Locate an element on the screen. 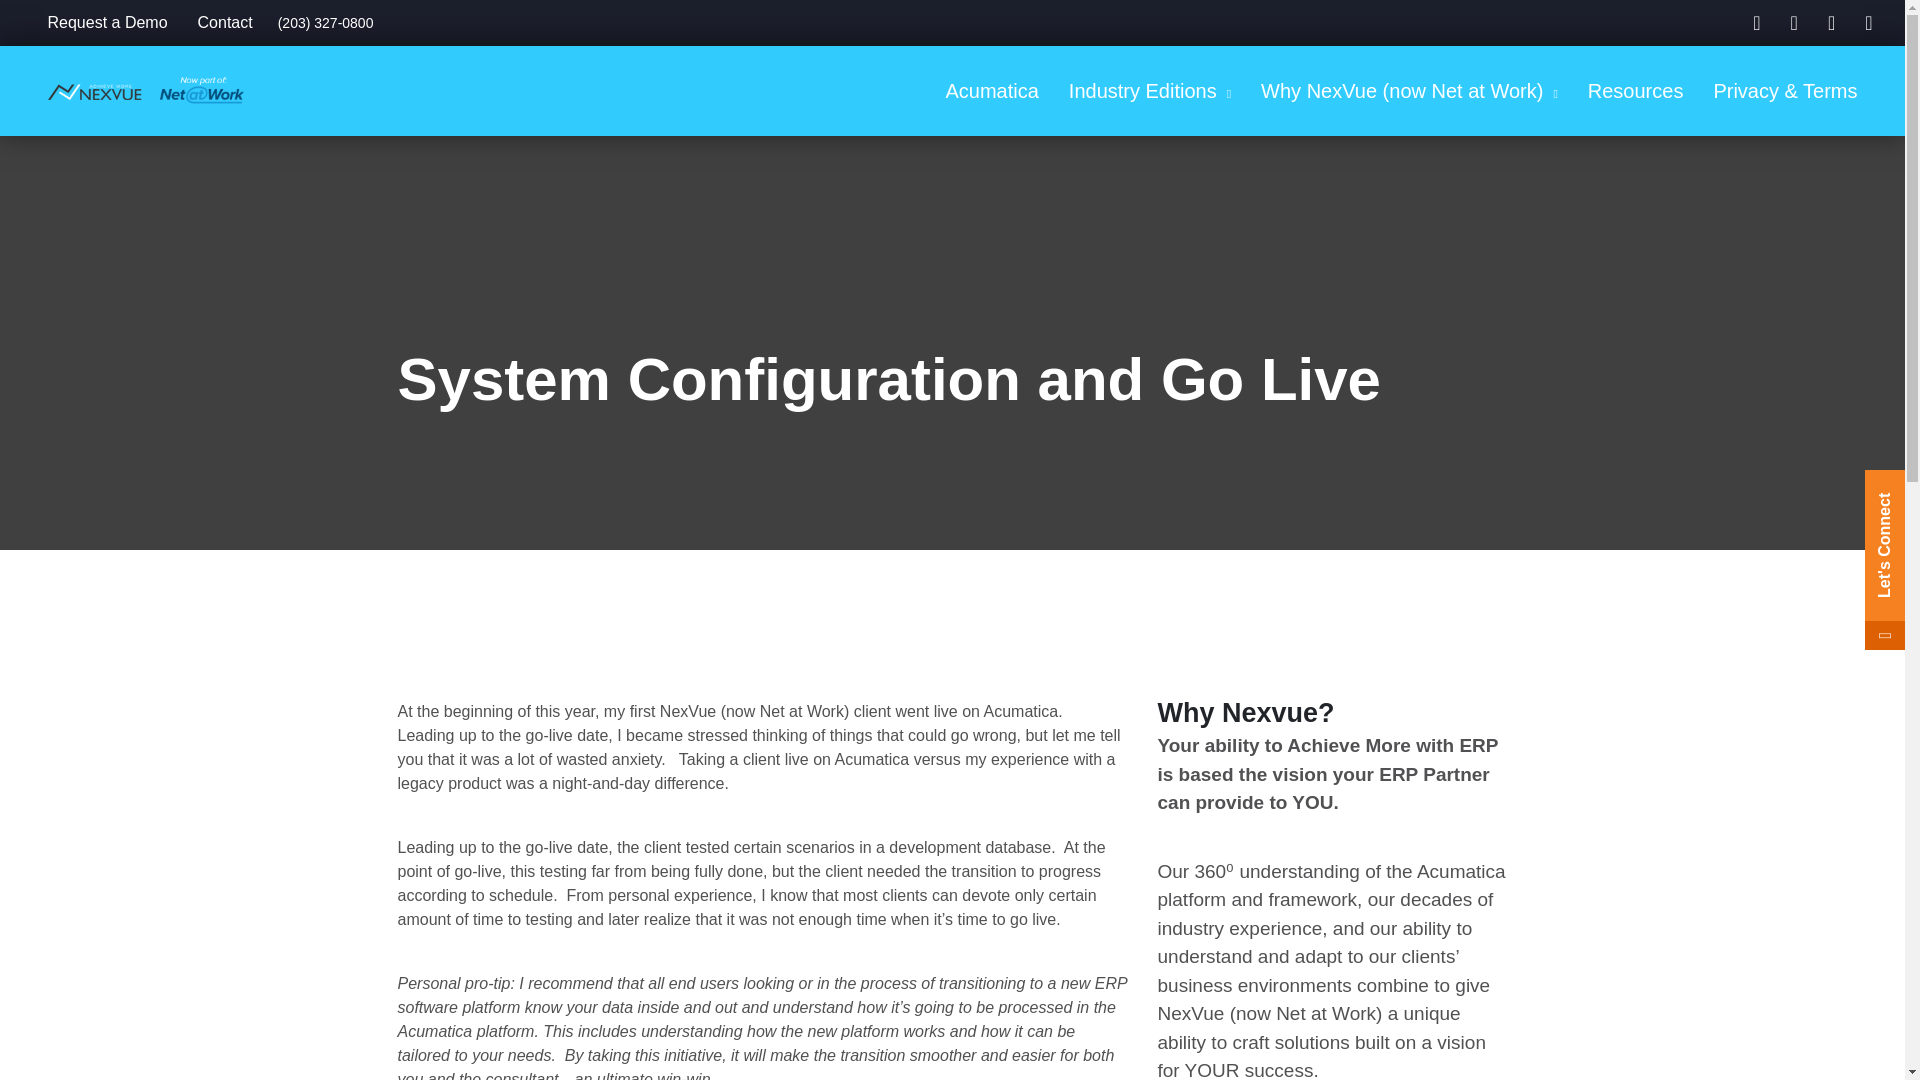  Request a Demo is located at coordinates (107, 22).